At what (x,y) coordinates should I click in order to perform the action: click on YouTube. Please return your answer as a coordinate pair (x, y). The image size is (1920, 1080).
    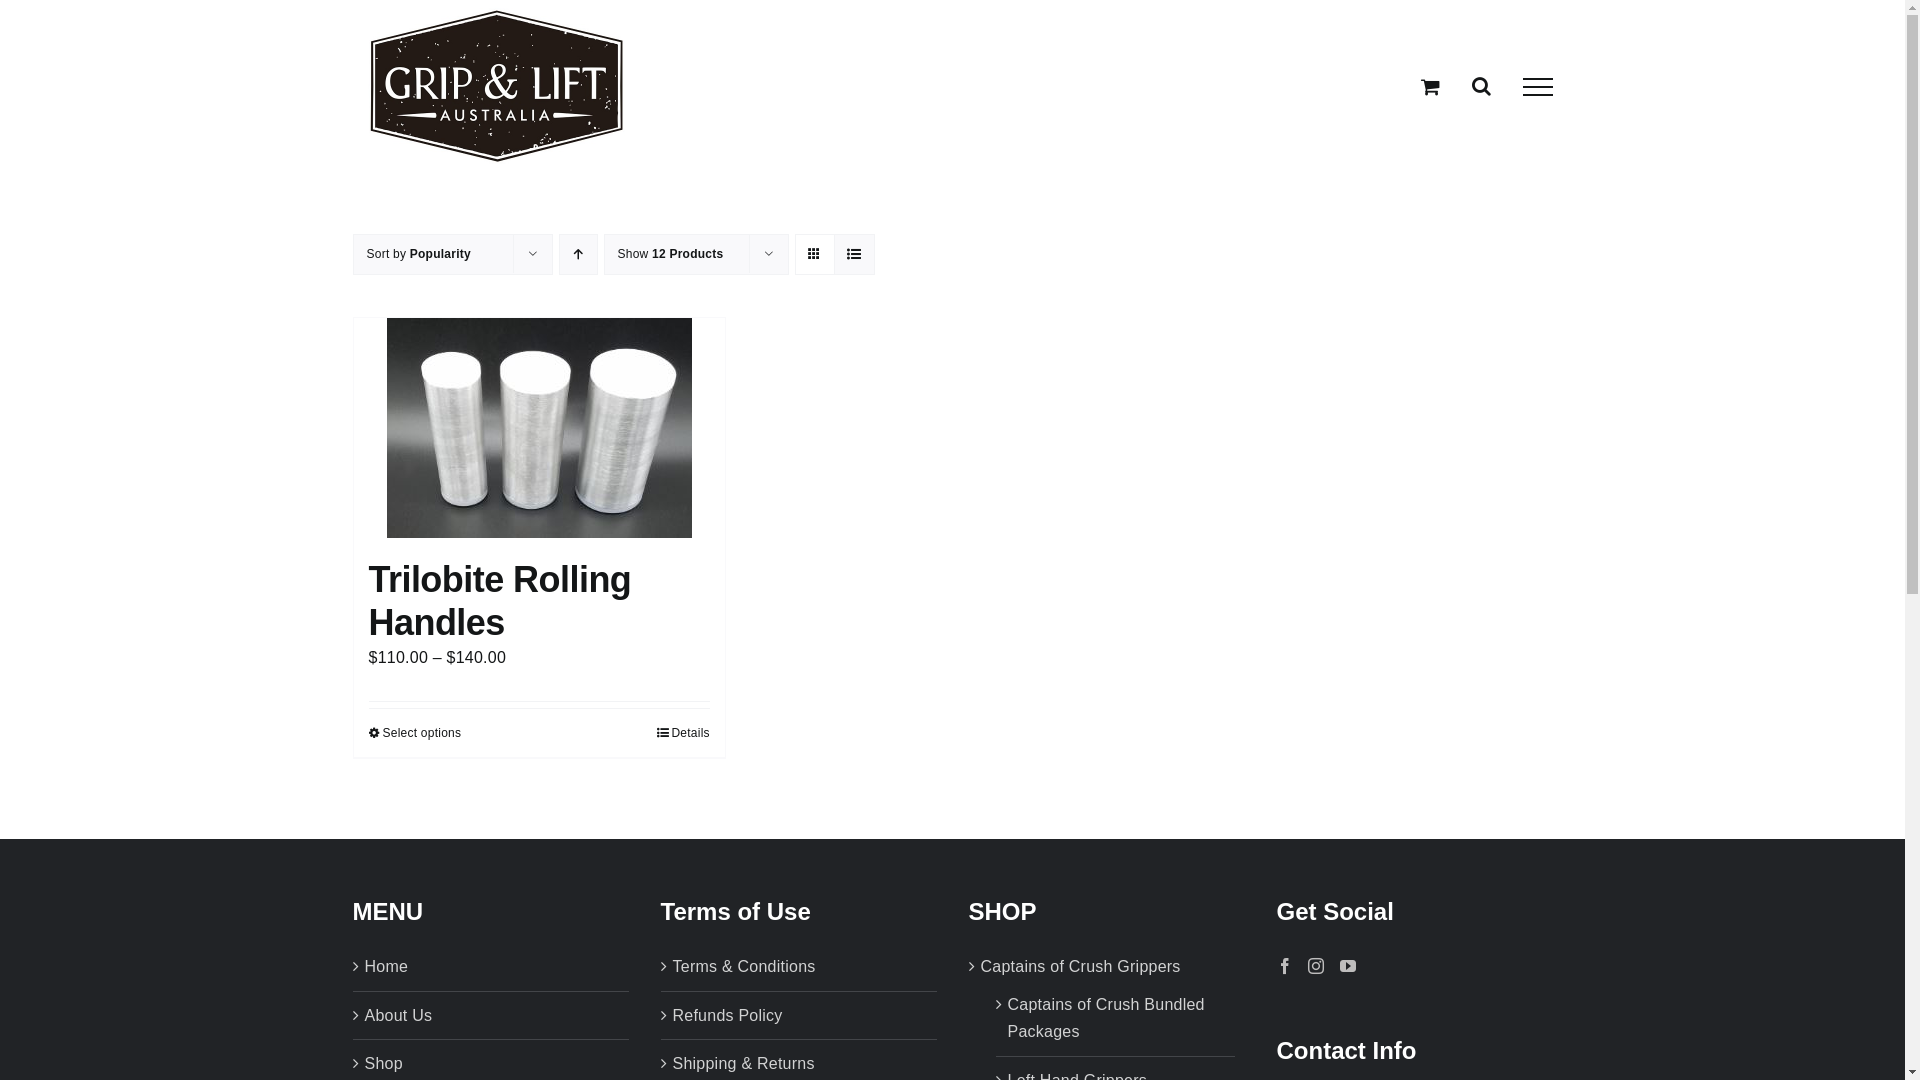
    Looking at the image, I should click on (1348, 966).